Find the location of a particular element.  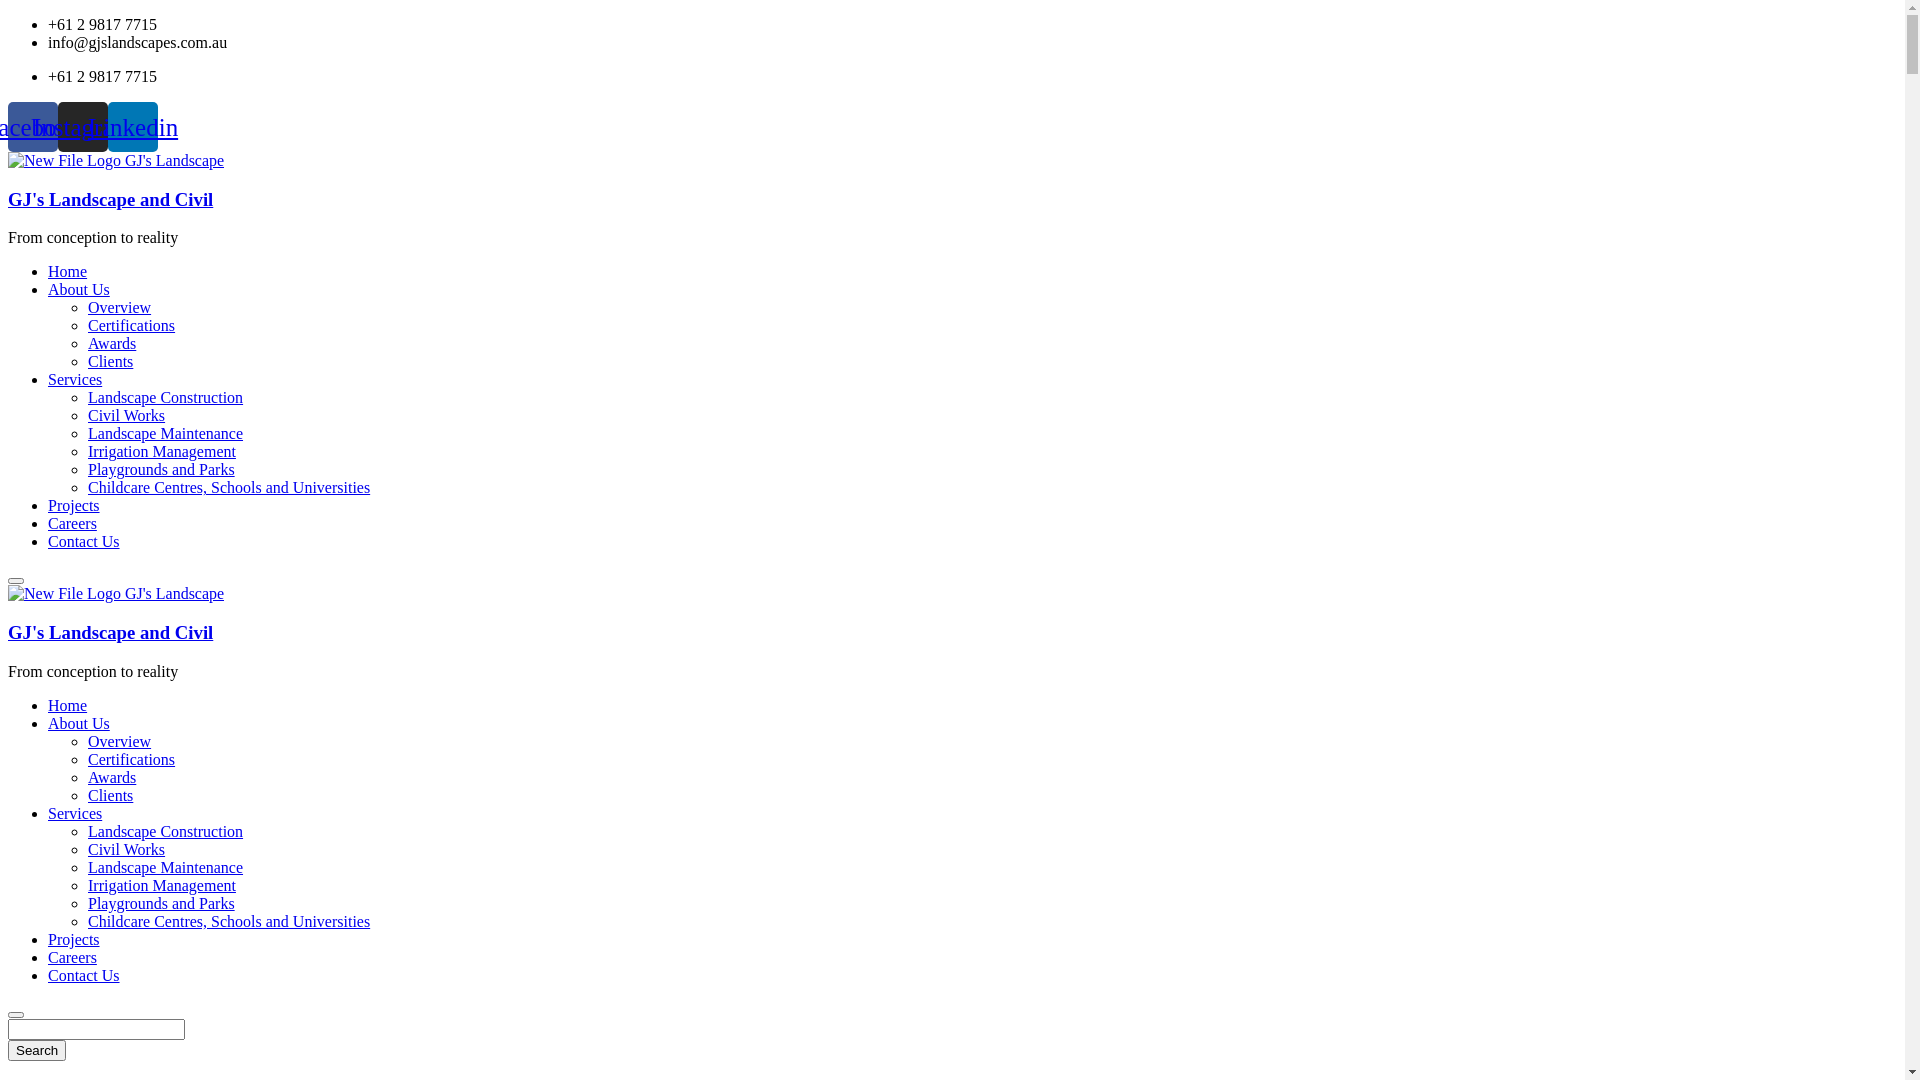

Irrigation Management is located at coordinates (162, 452).